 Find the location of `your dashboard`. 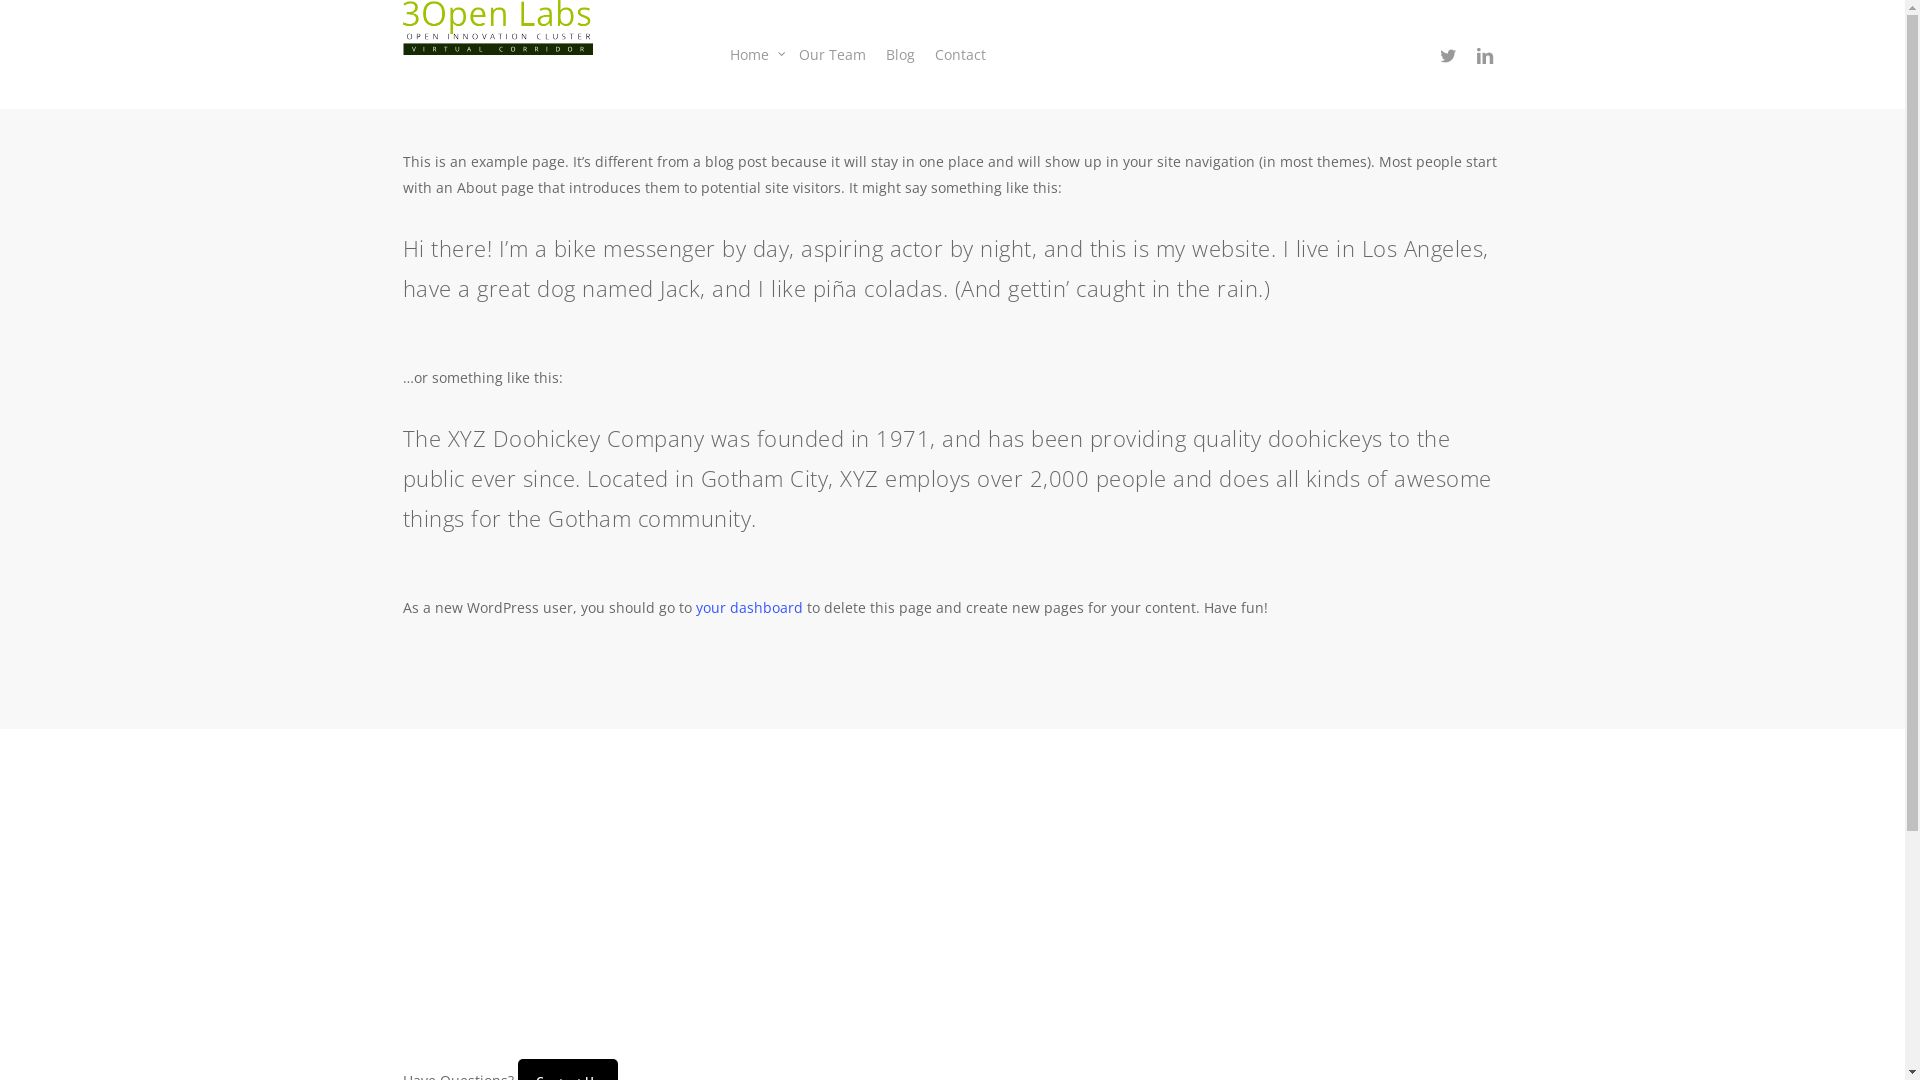

your dashboard is located at coordinates (750, 608).